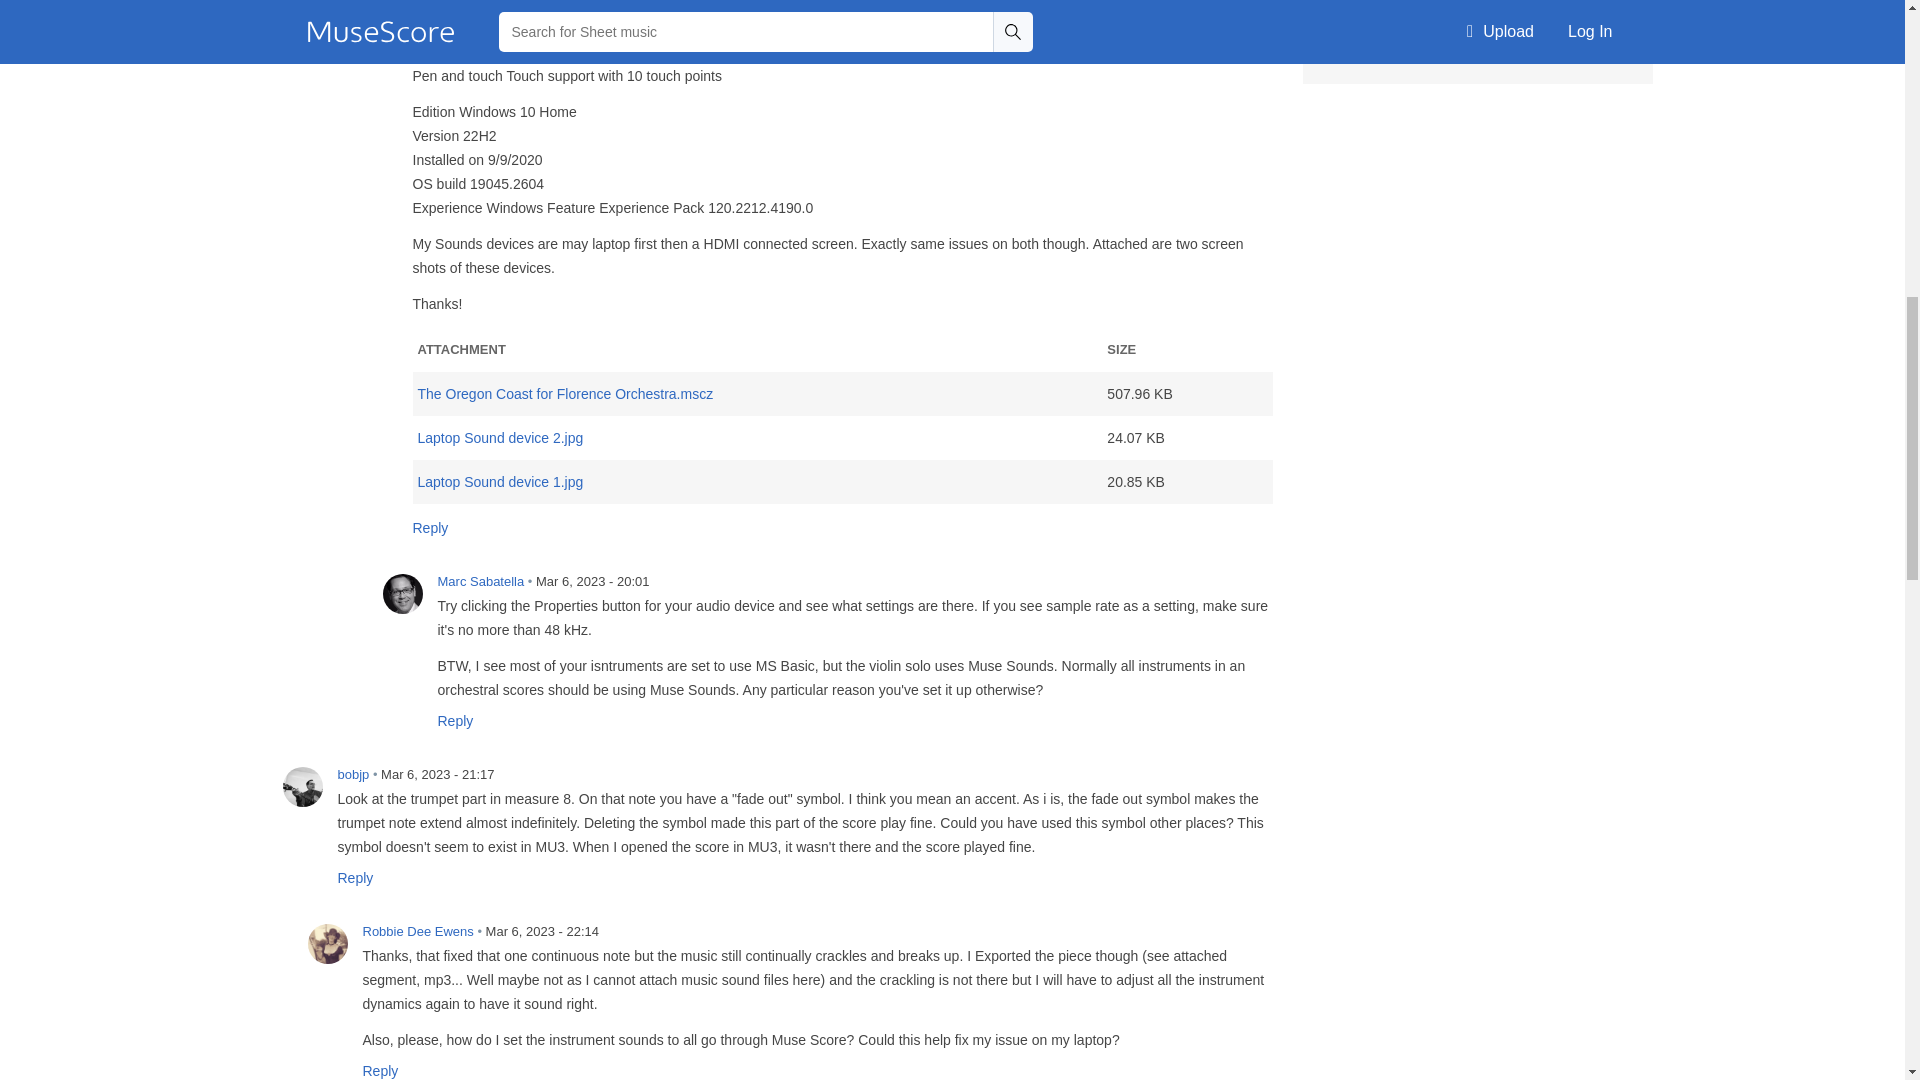 Image resolution: width=1920 pixels, height=1080 pixels. Describe the element at coordinates (302, 786) in the screenshot. I see `bobjp` at that location.